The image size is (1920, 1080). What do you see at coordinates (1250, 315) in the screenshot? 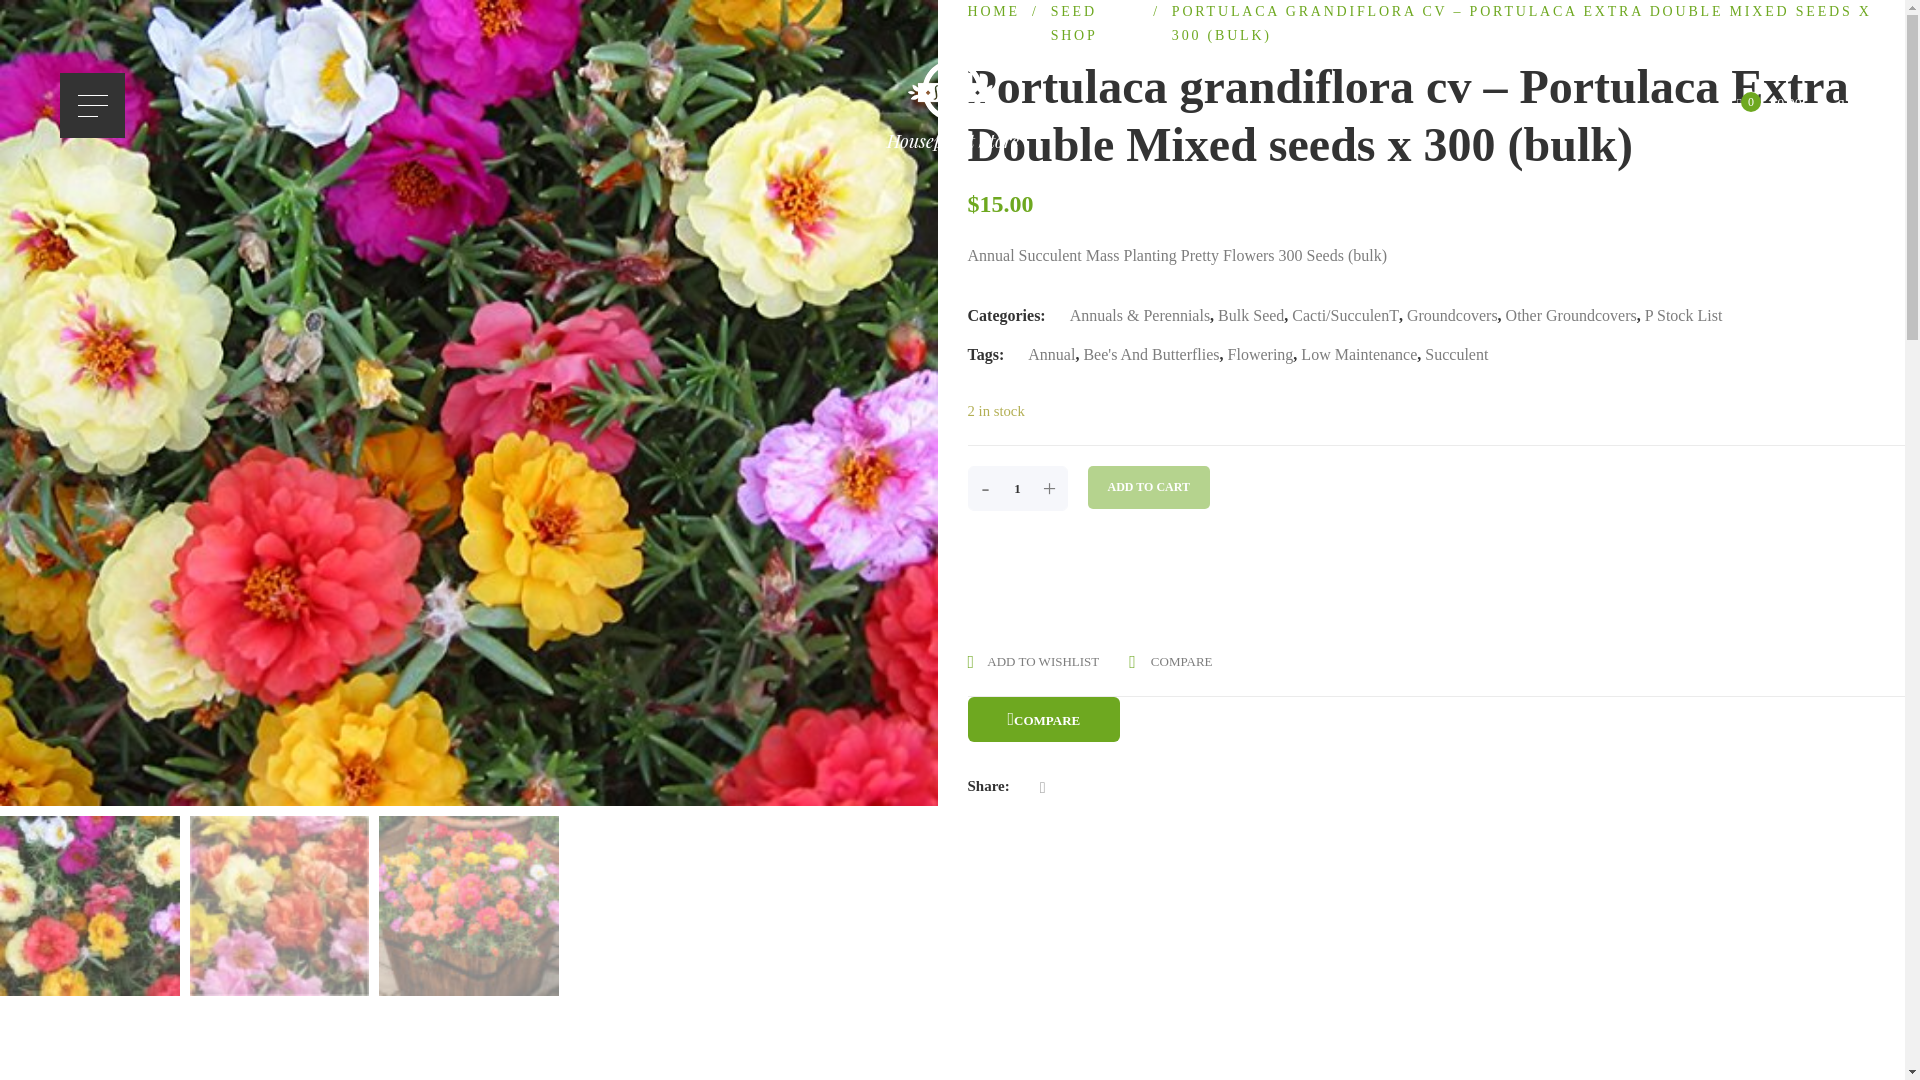
I see `Bulk Seed` at bounding box center [1250, 315].